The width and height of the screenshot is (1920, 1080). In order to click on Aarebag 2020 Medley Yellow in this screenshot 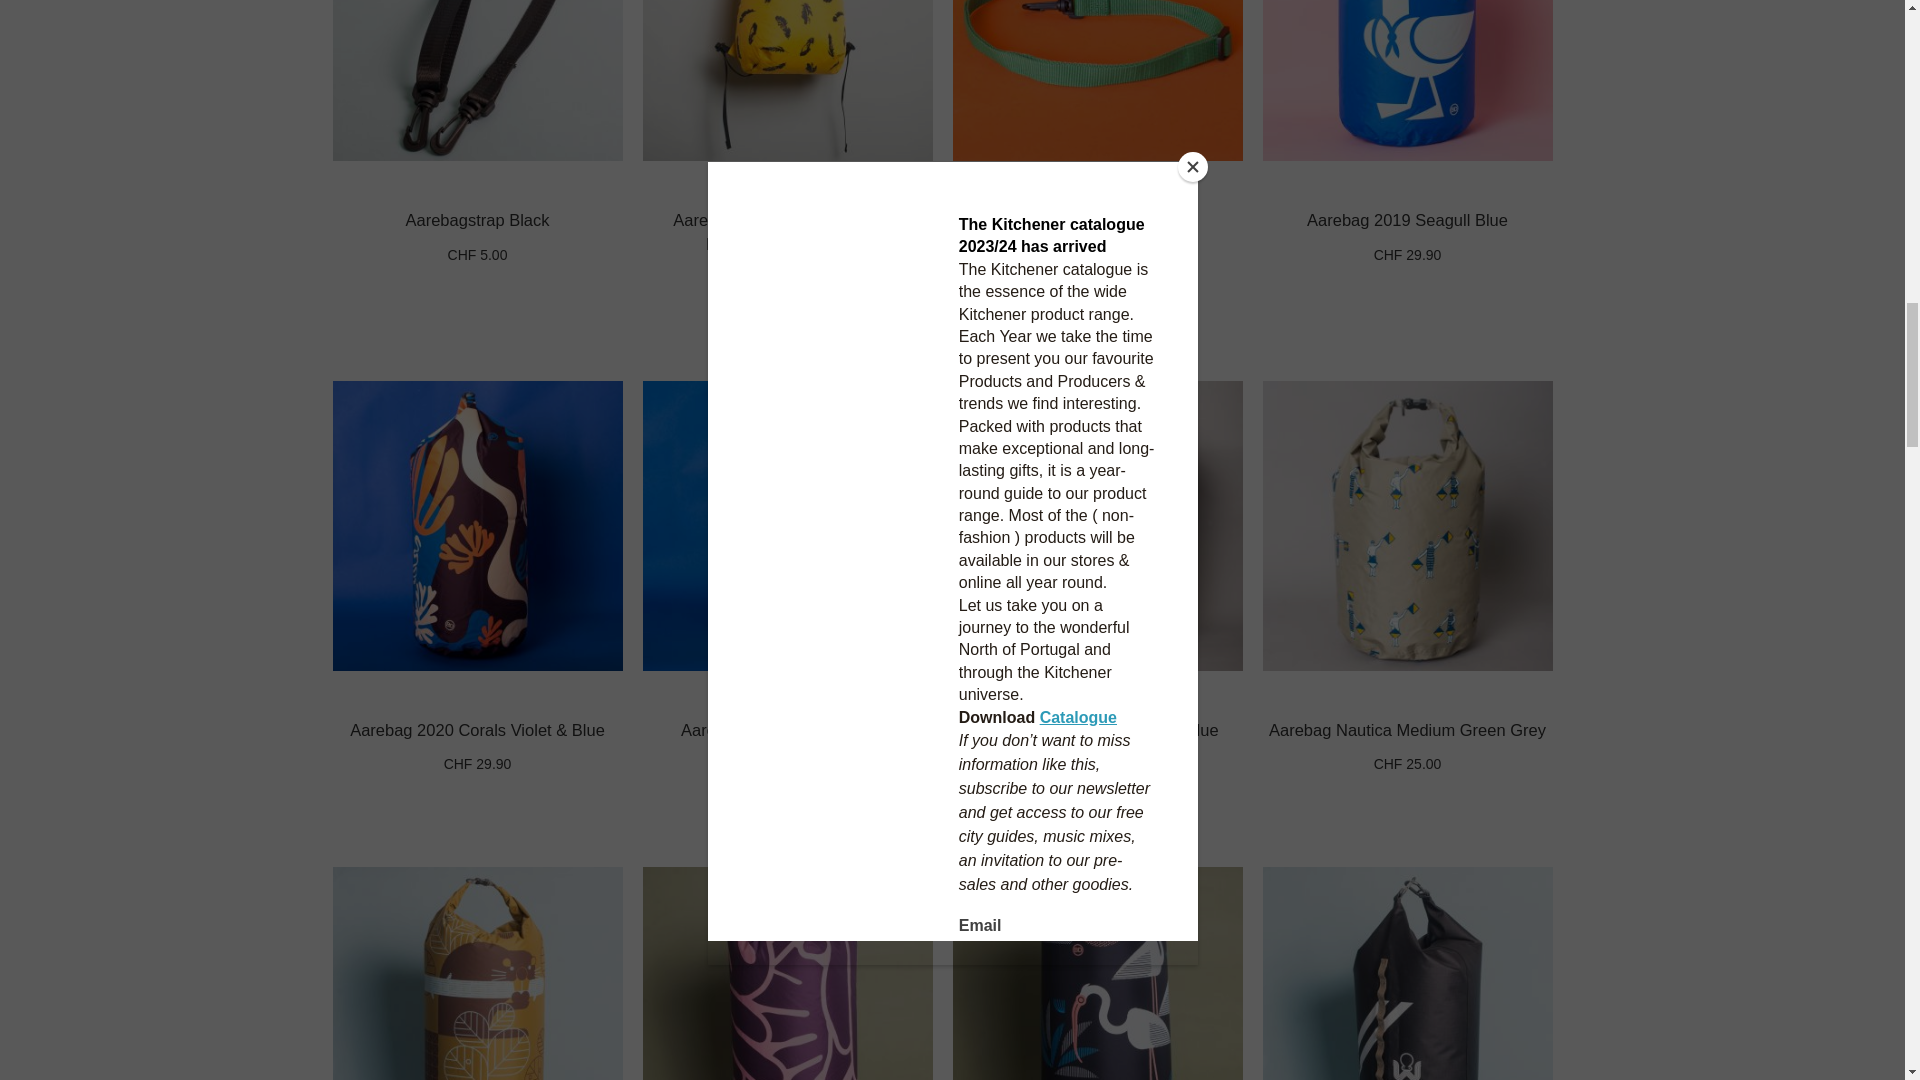, I will do `click(788, 730)`.